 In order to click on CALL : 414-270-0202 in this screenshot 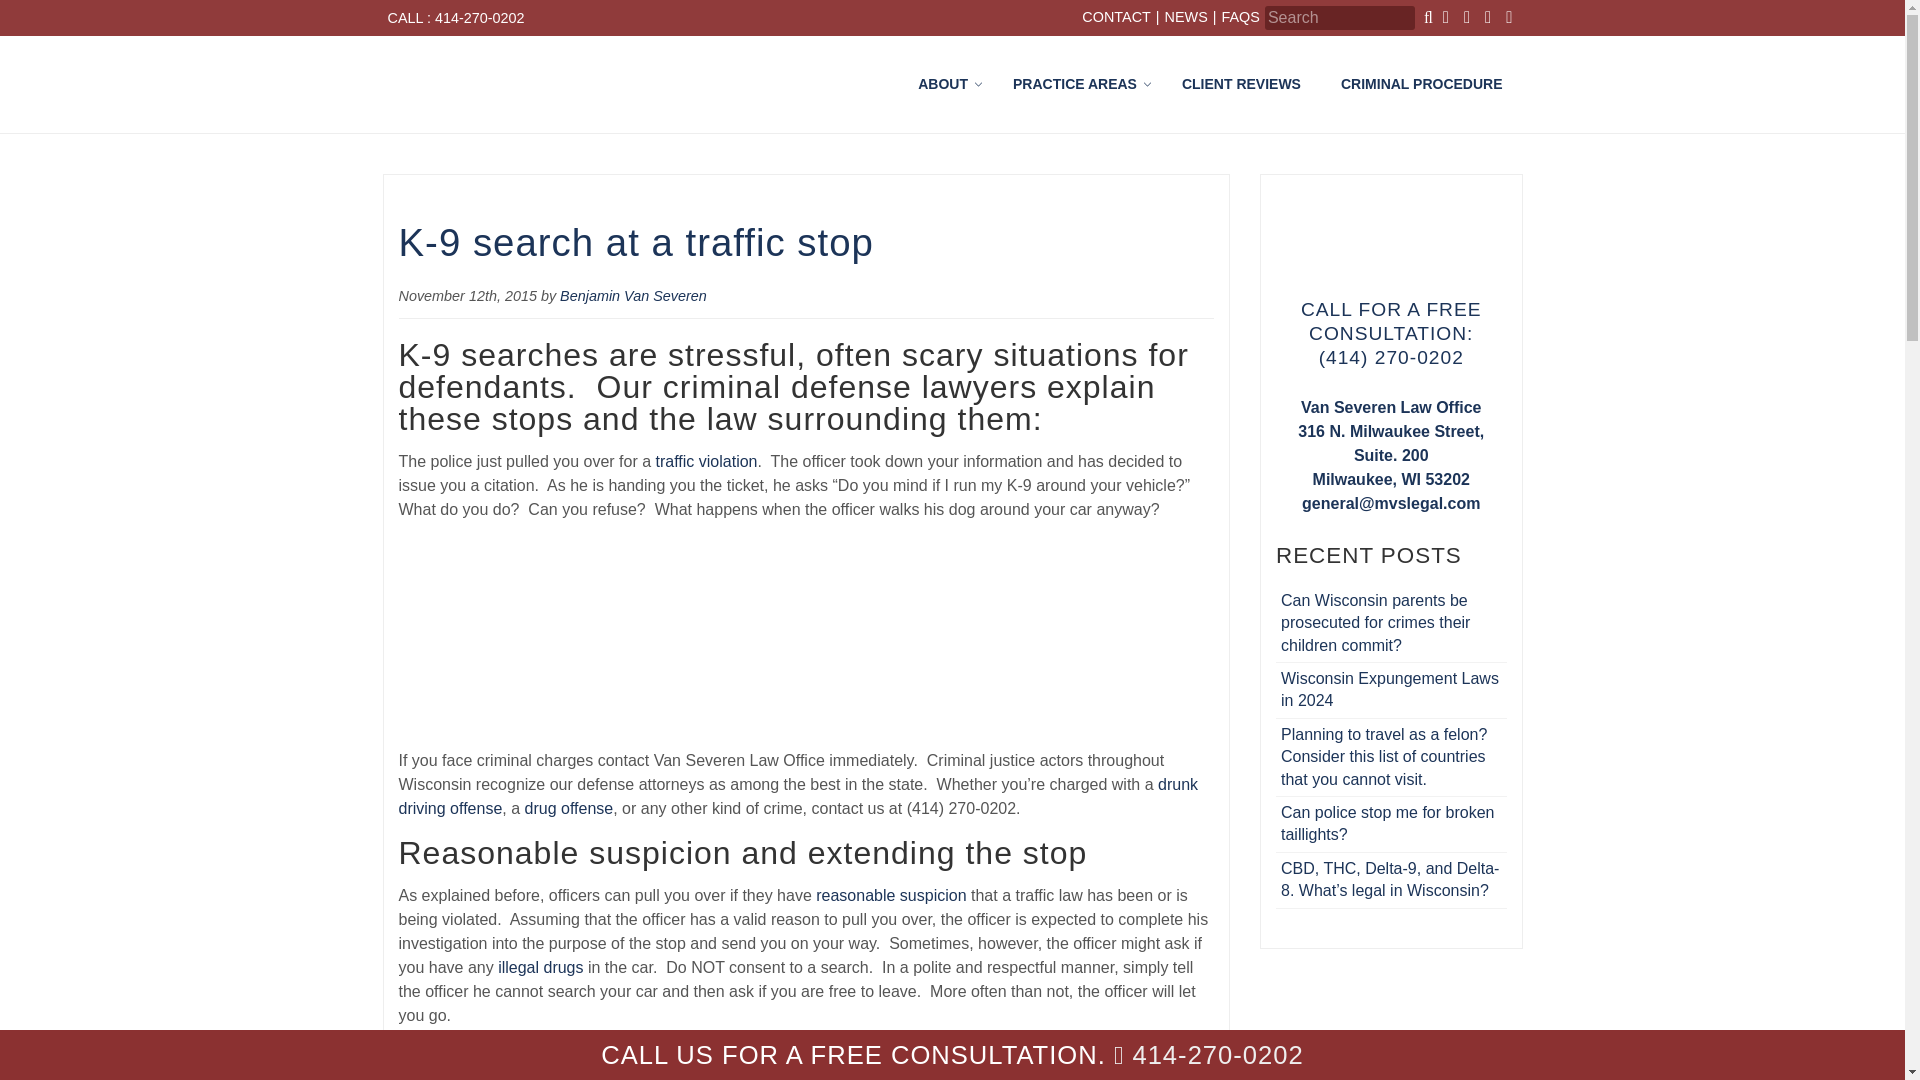, I will do `click(707, 460)`.